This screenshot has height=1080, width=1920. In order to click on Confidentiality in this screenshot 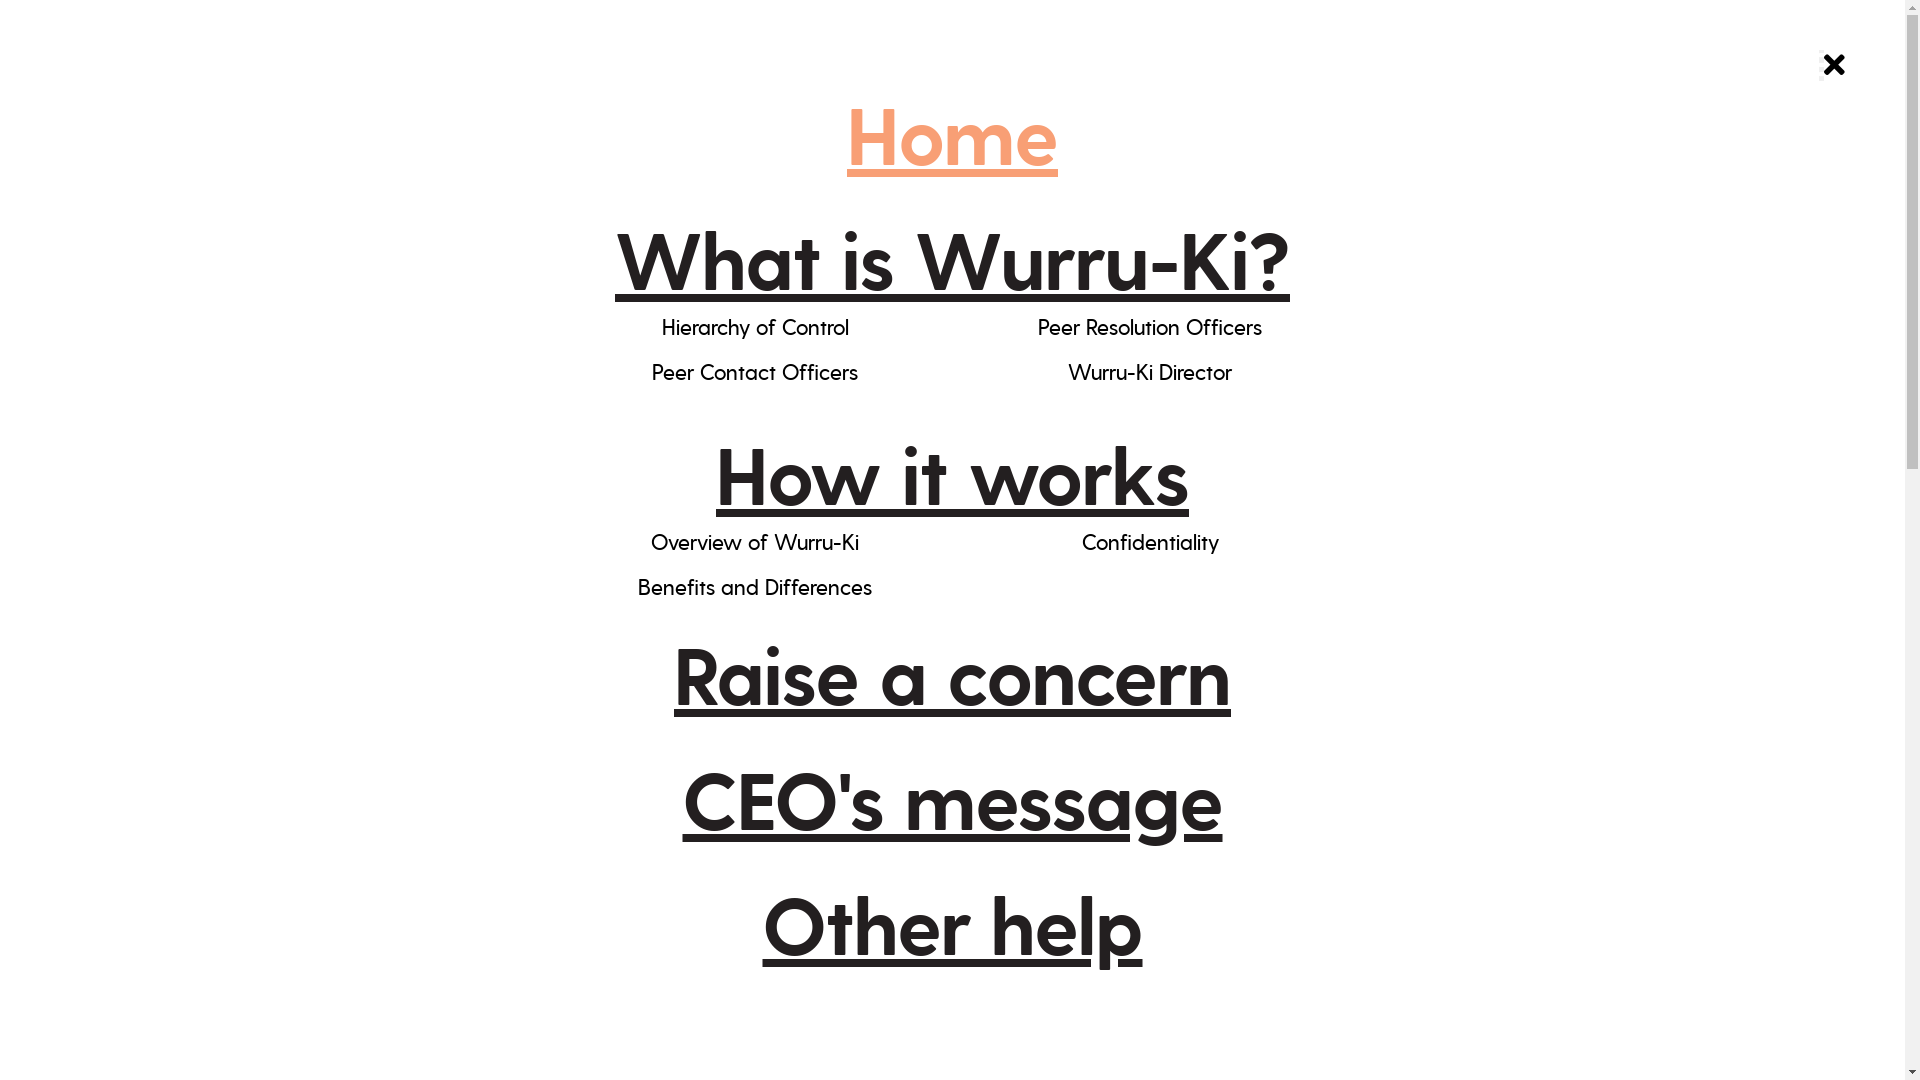, I will do `click(1150, 540)`.